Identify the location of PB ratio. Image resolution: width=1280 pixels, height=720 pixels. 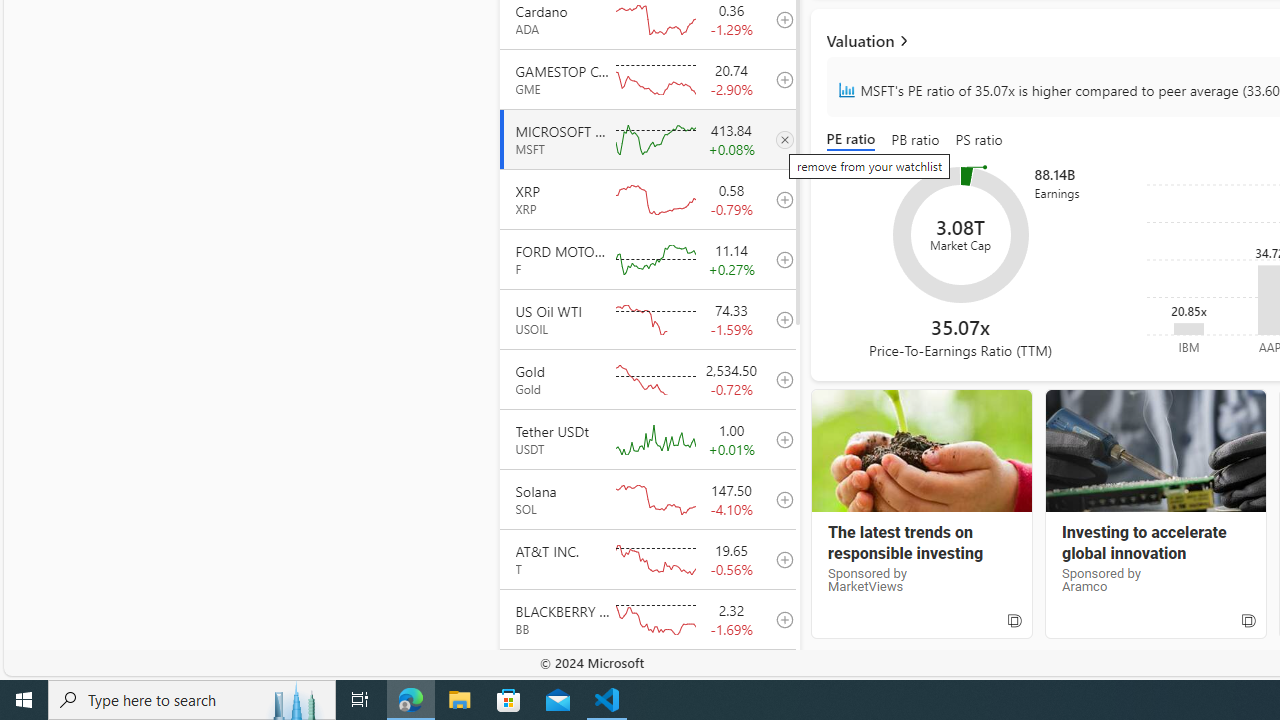
(916, 140).